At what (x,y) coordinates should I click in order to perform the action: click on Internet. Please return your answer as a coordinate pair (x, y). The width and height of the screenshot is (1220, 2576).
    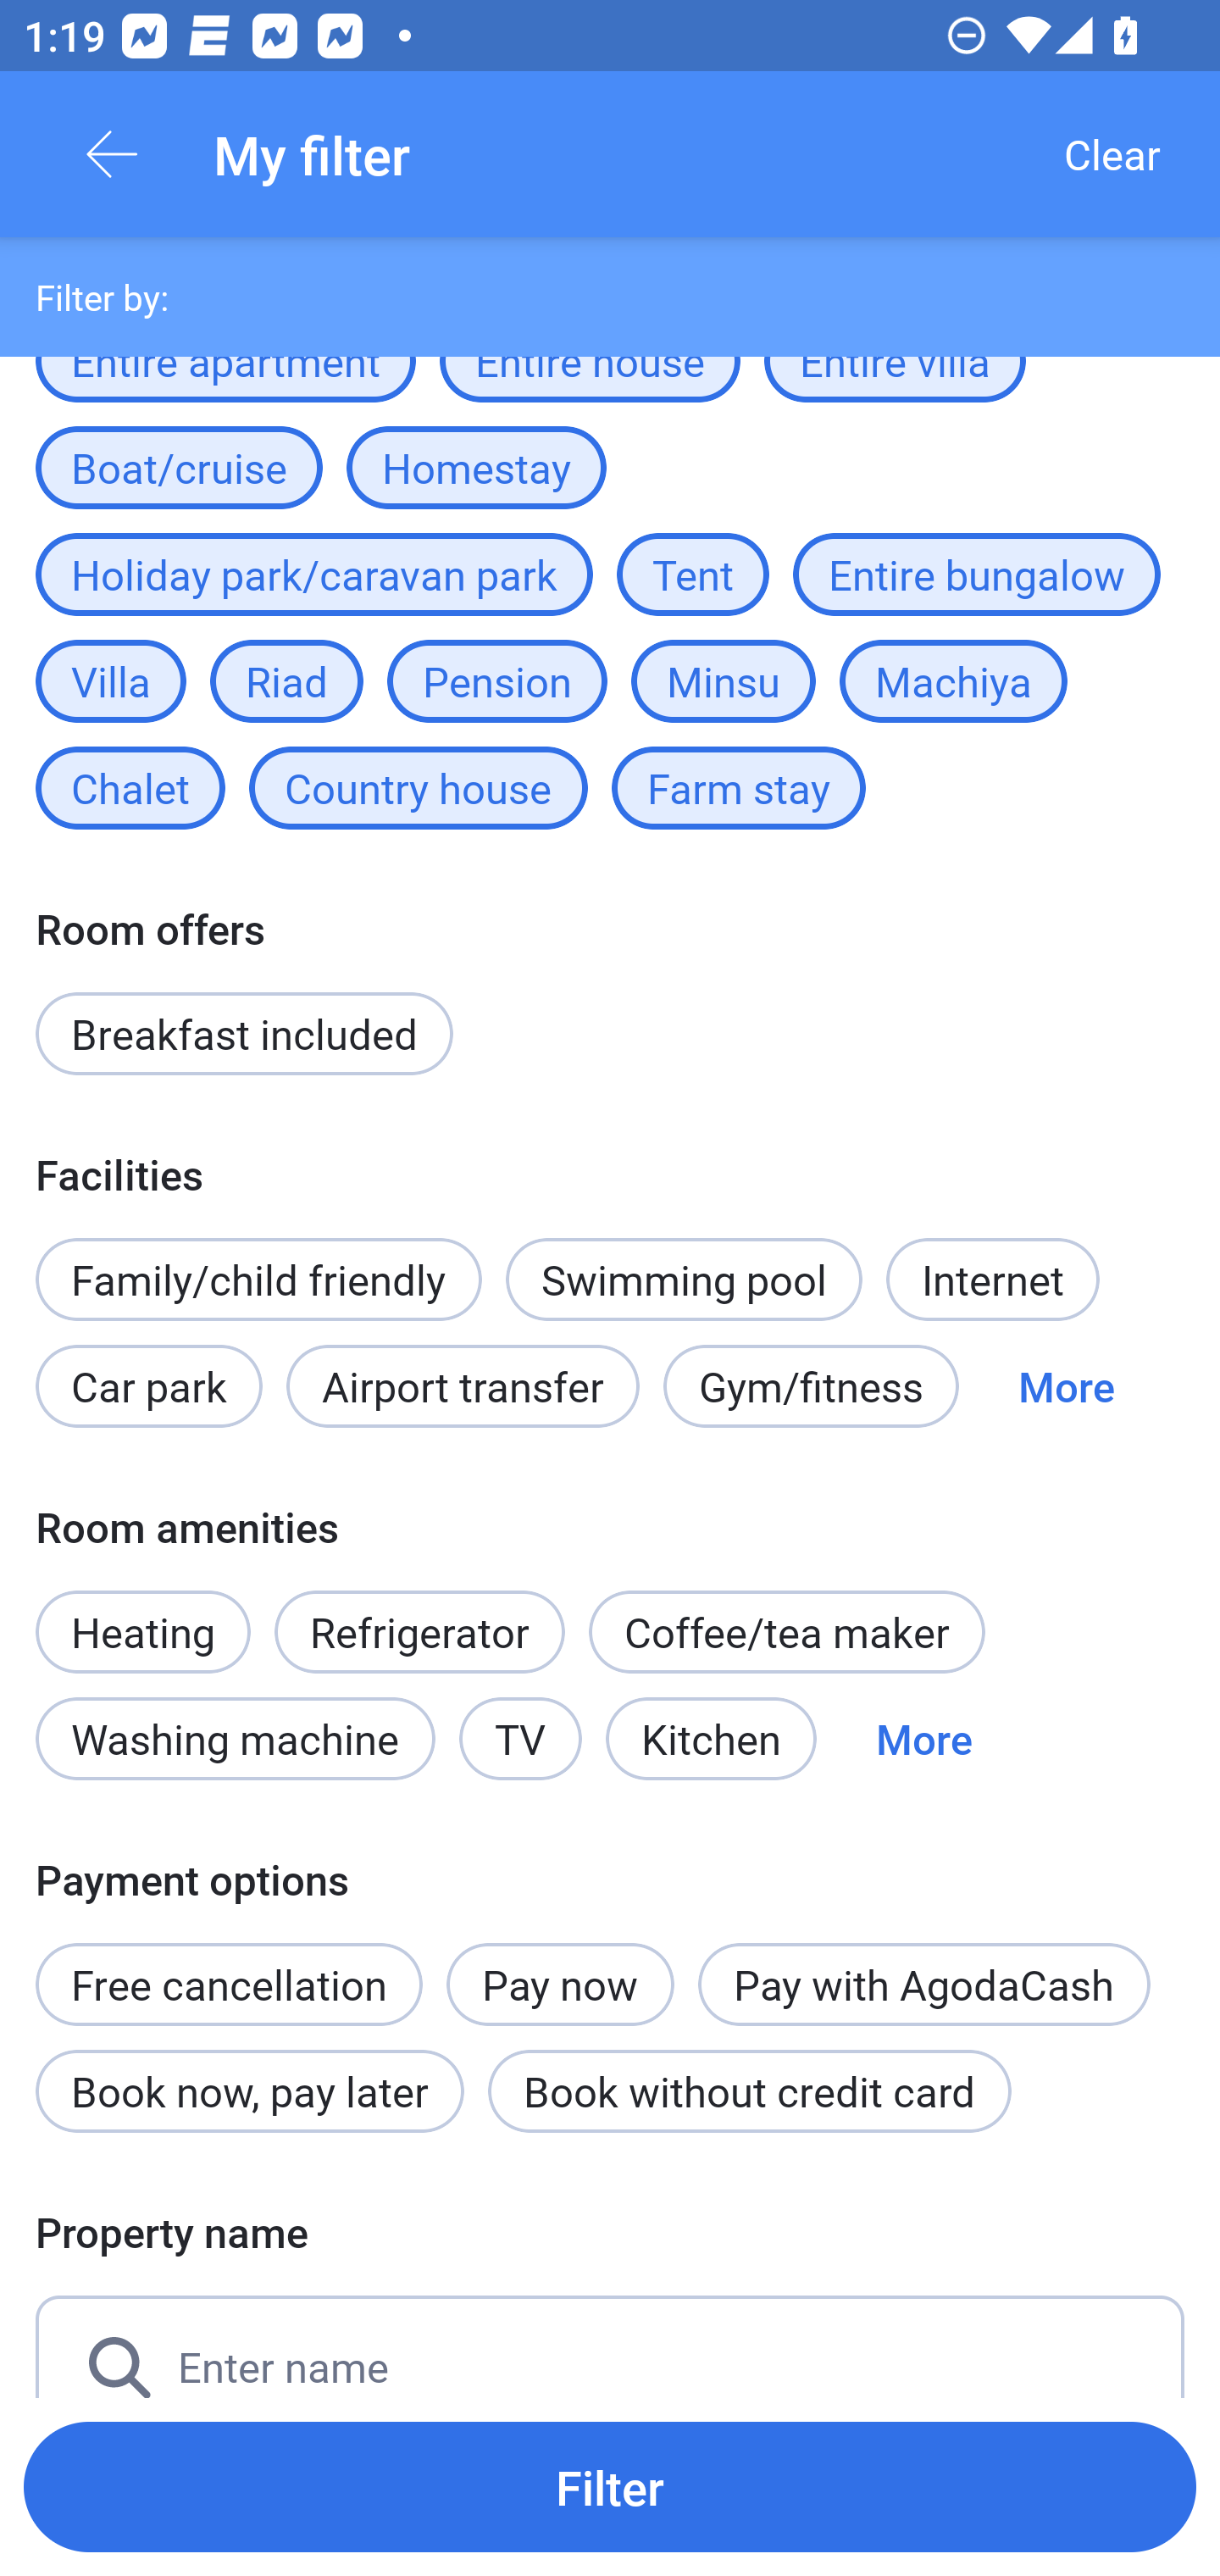
    Looking at the image, I should click on (992, 1278).